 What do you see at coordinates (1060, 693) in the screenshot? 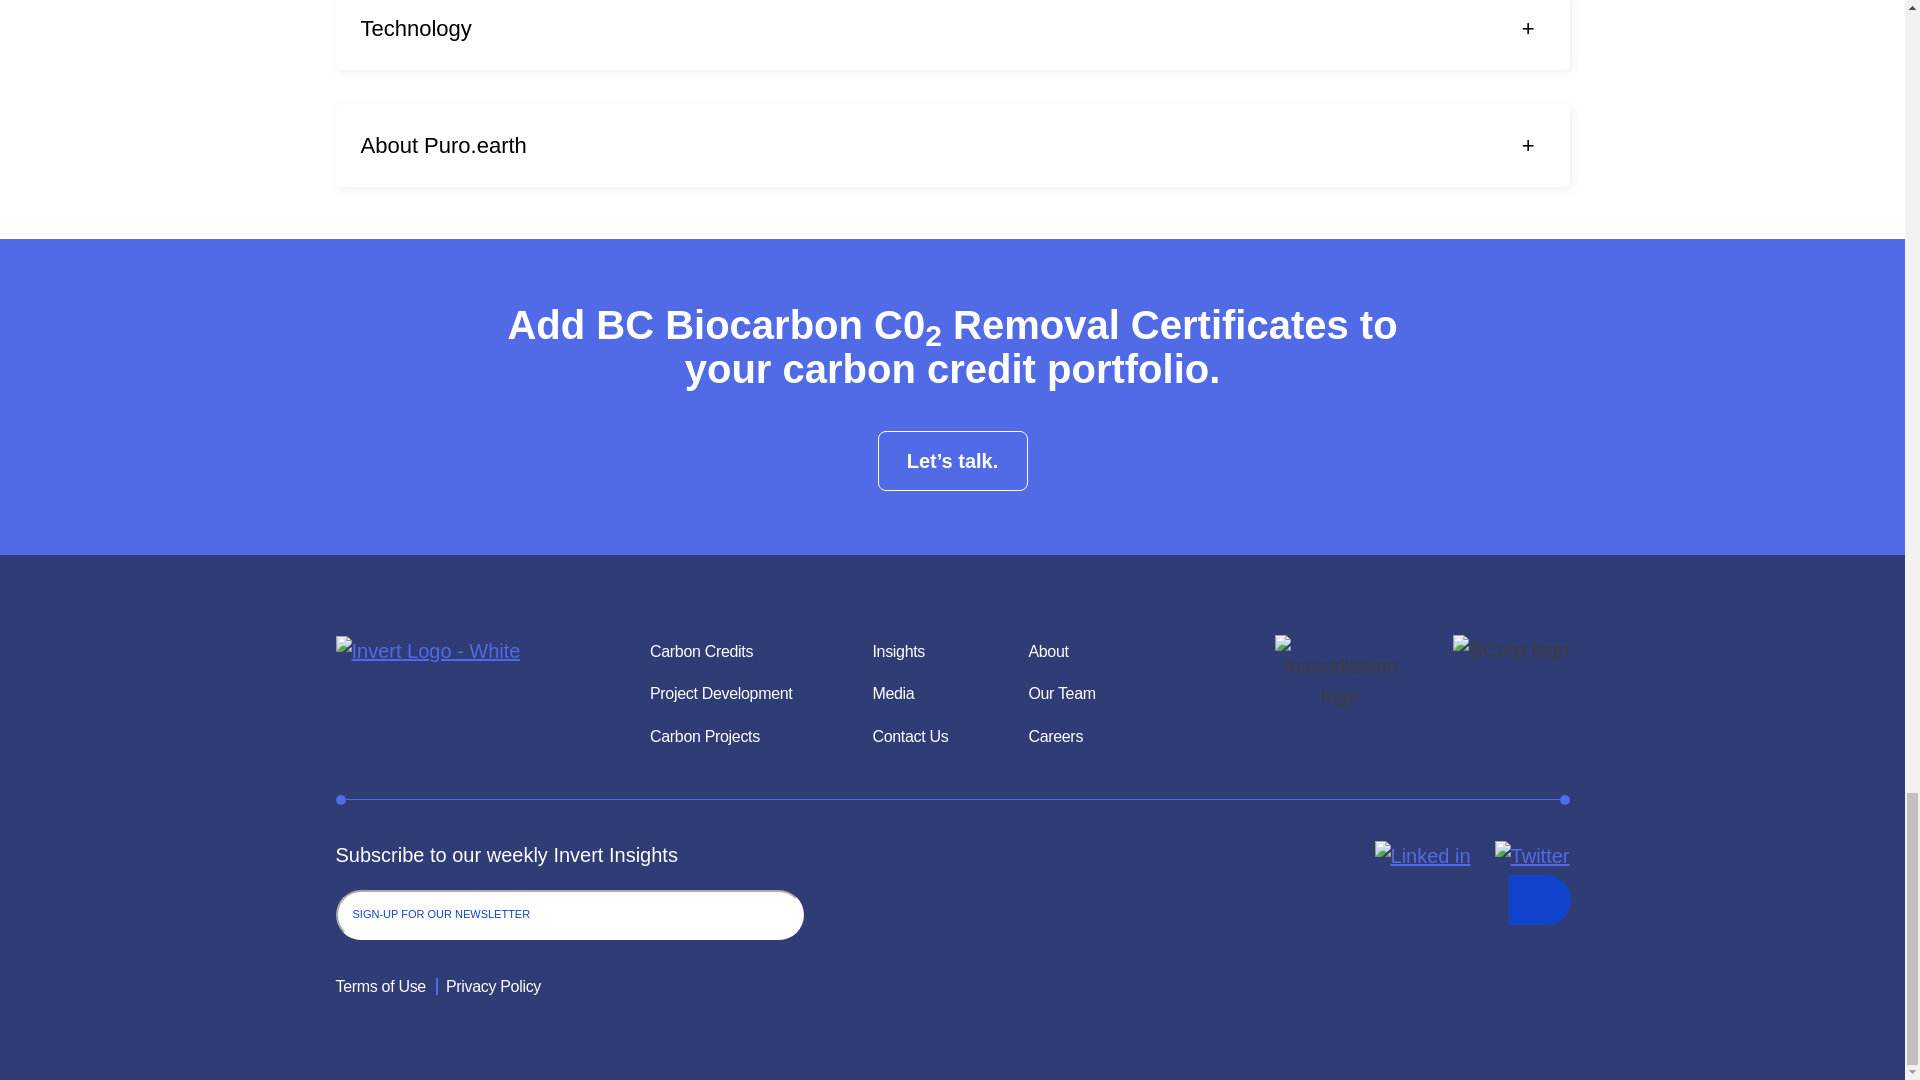
I see `Our Team` at bounding box center [1060, 693].